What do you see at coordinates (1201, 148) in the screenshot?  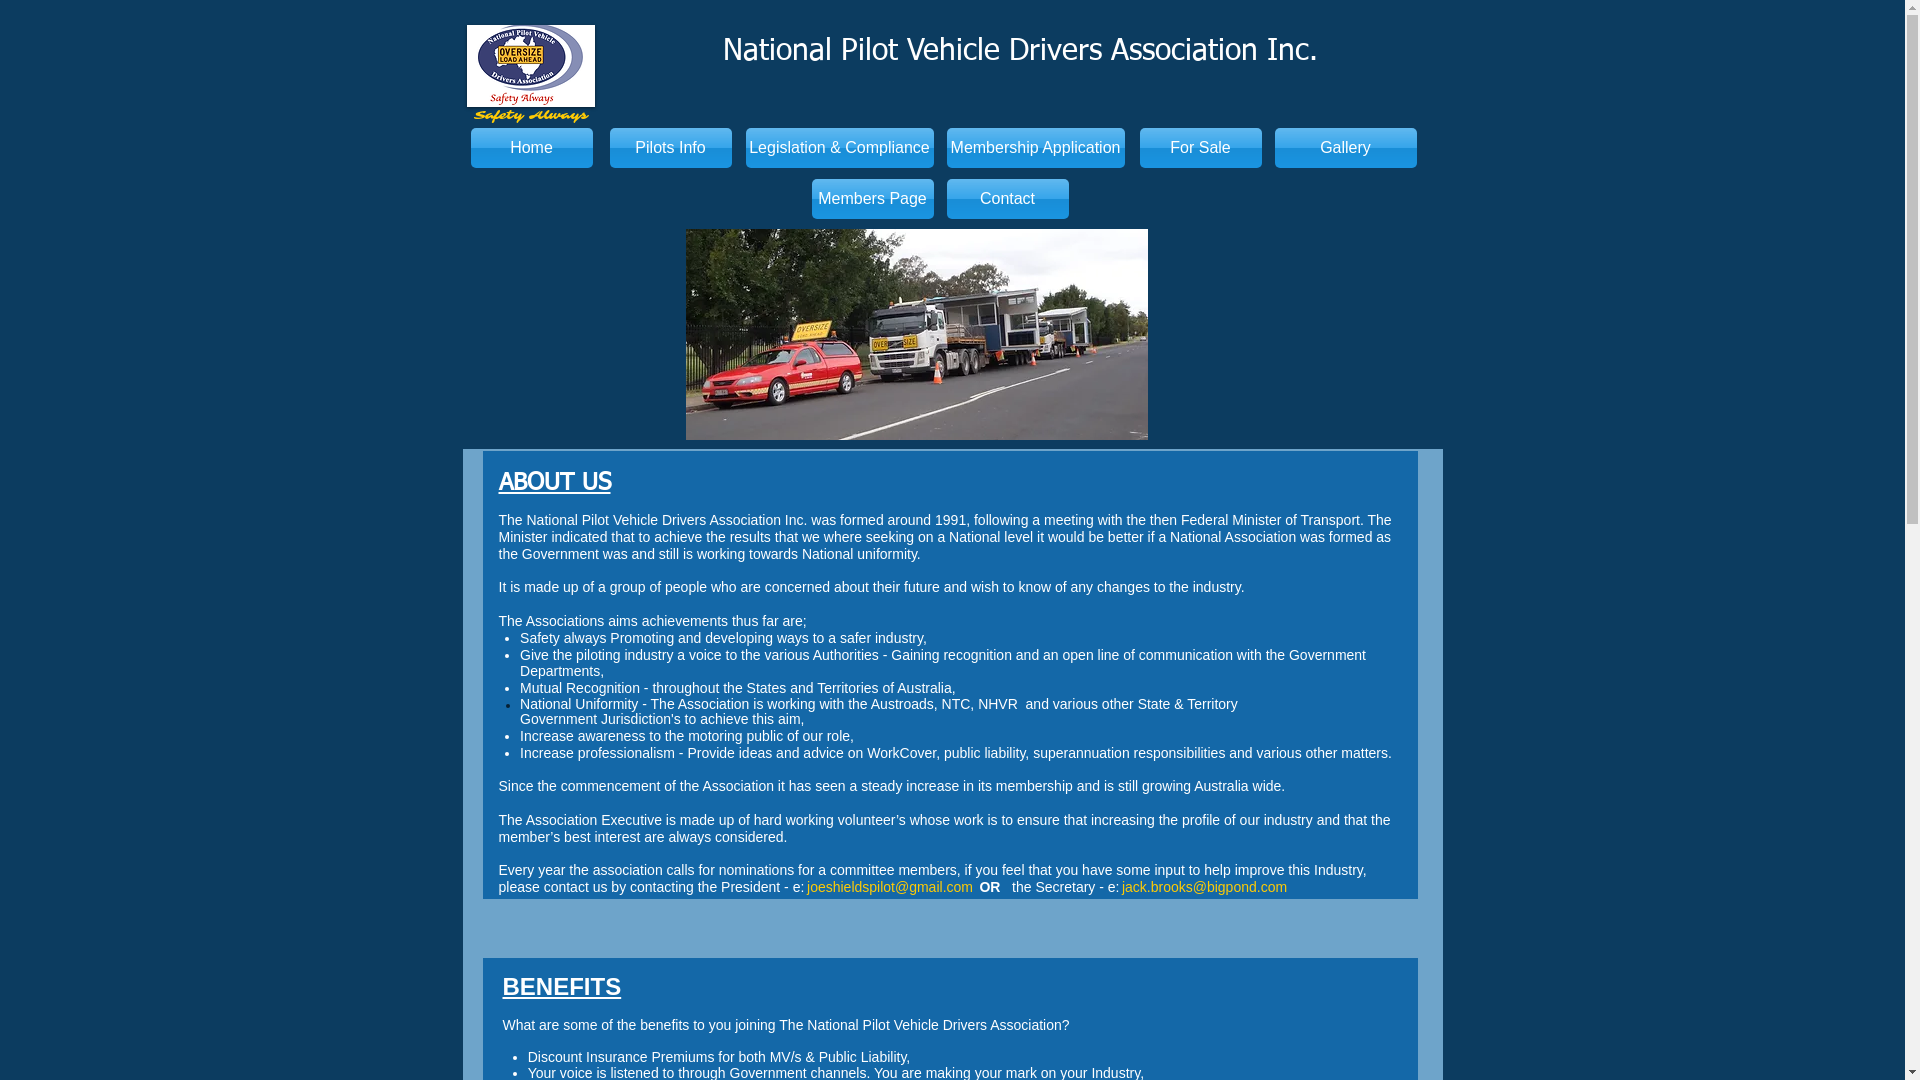 I see `For Sale` at bounding box center [1201, 148].